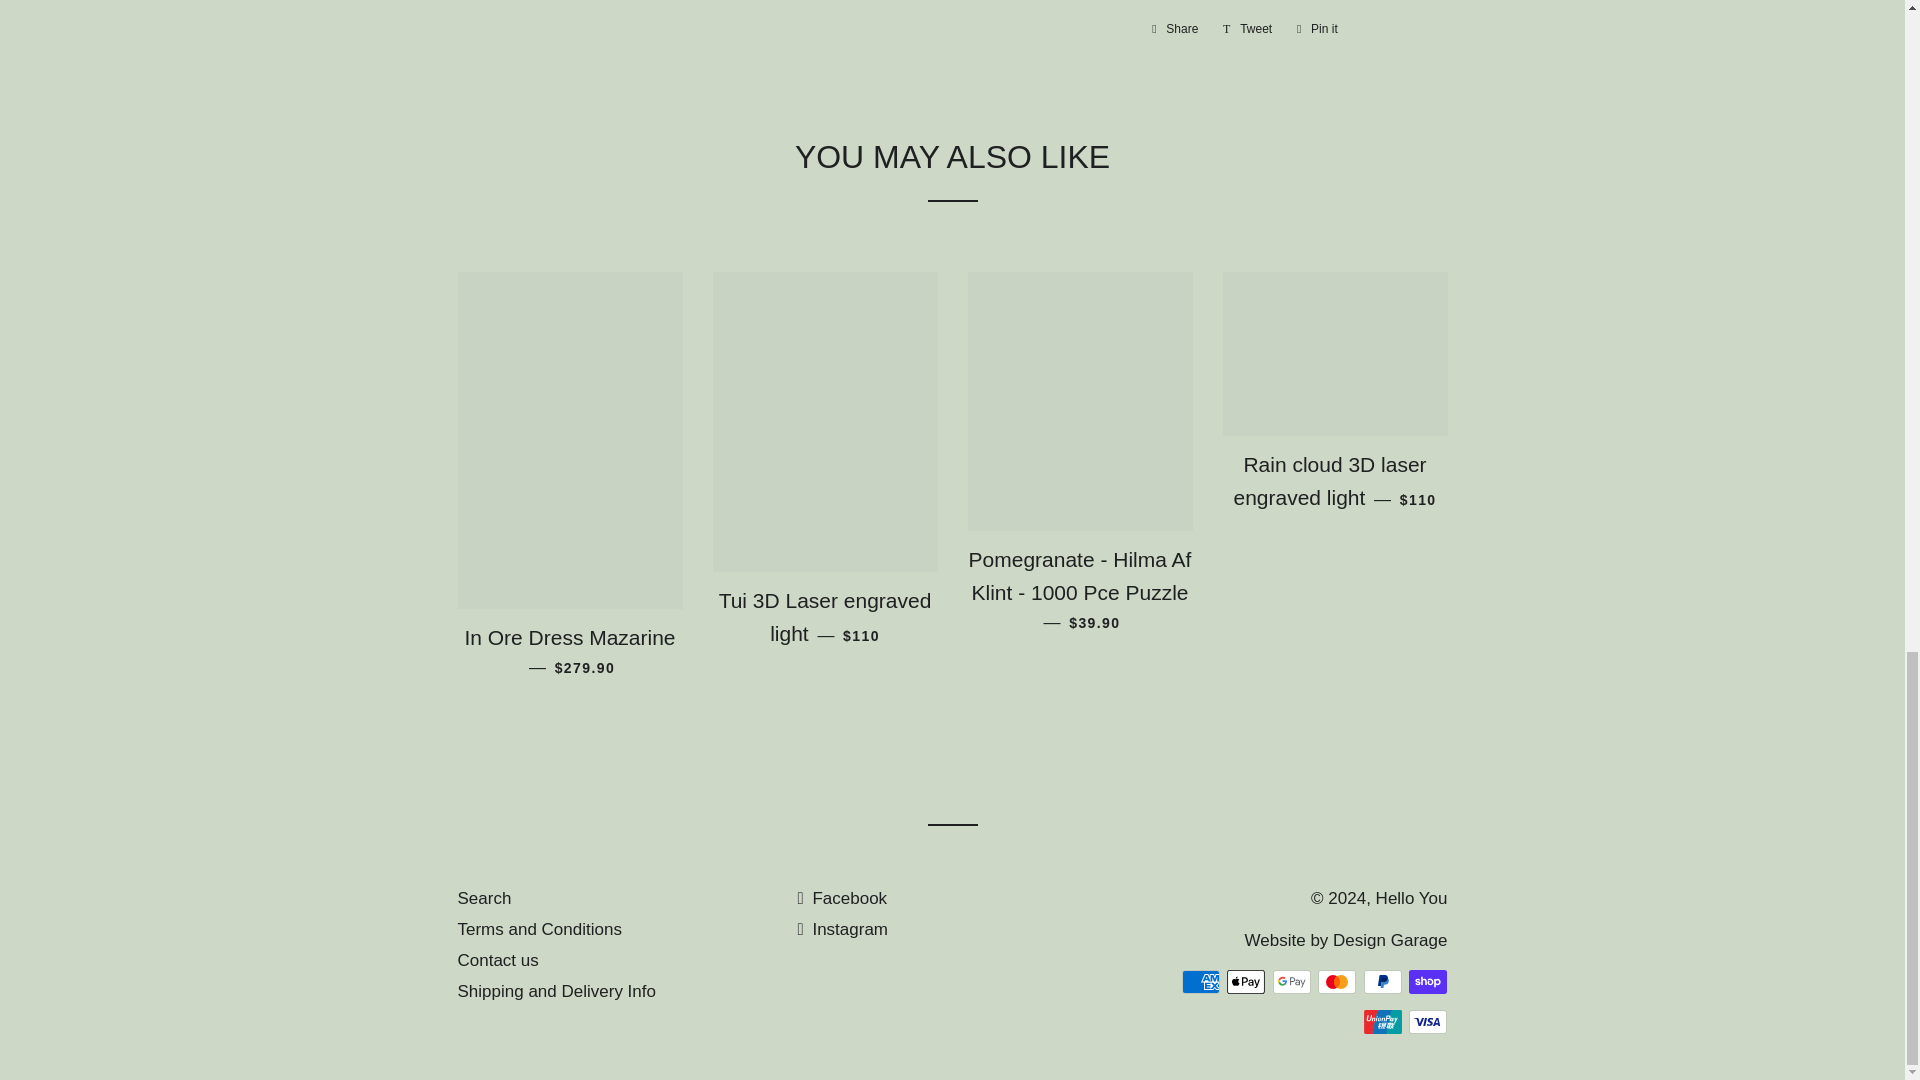  I want to click on Shop Pay, so click(1428, 981).